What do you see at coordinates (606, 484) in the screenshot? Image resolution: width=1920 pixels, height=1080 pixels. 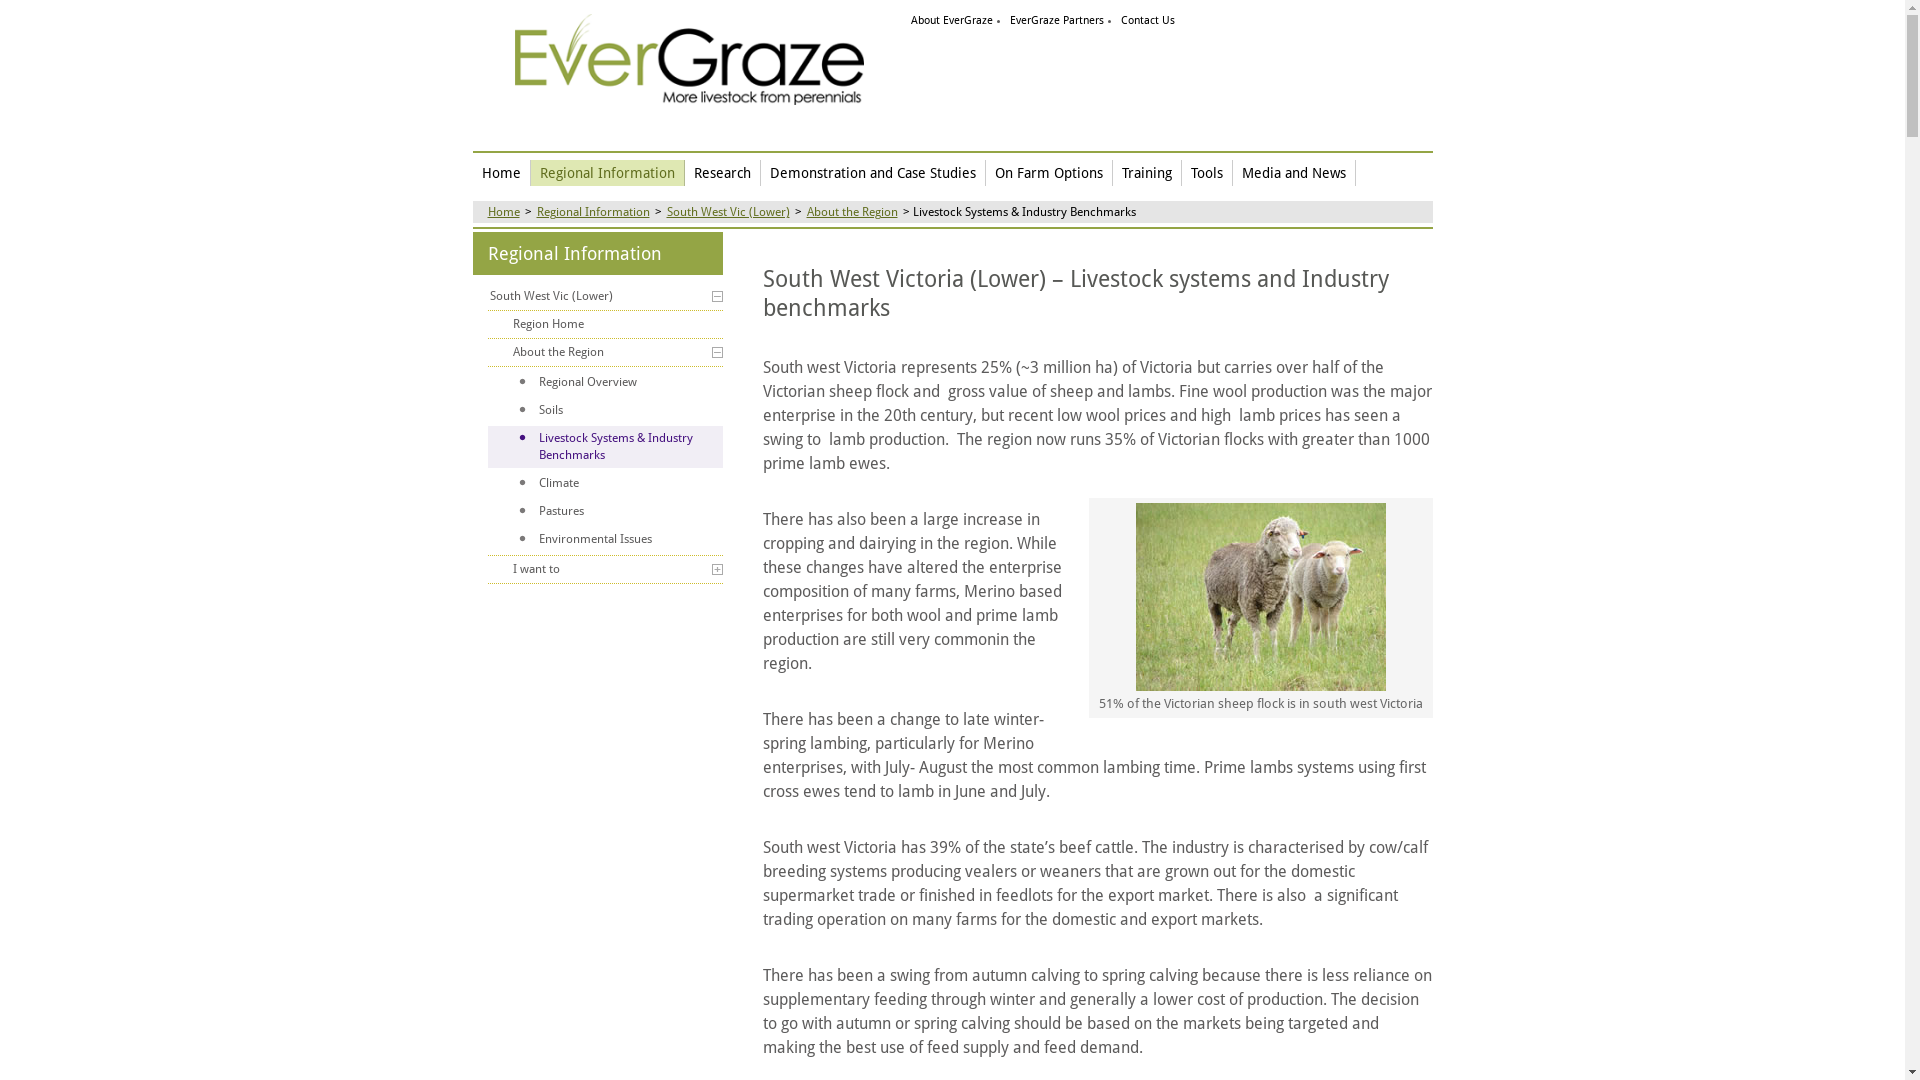 I see `Climate` at bounding box center [606, 484].